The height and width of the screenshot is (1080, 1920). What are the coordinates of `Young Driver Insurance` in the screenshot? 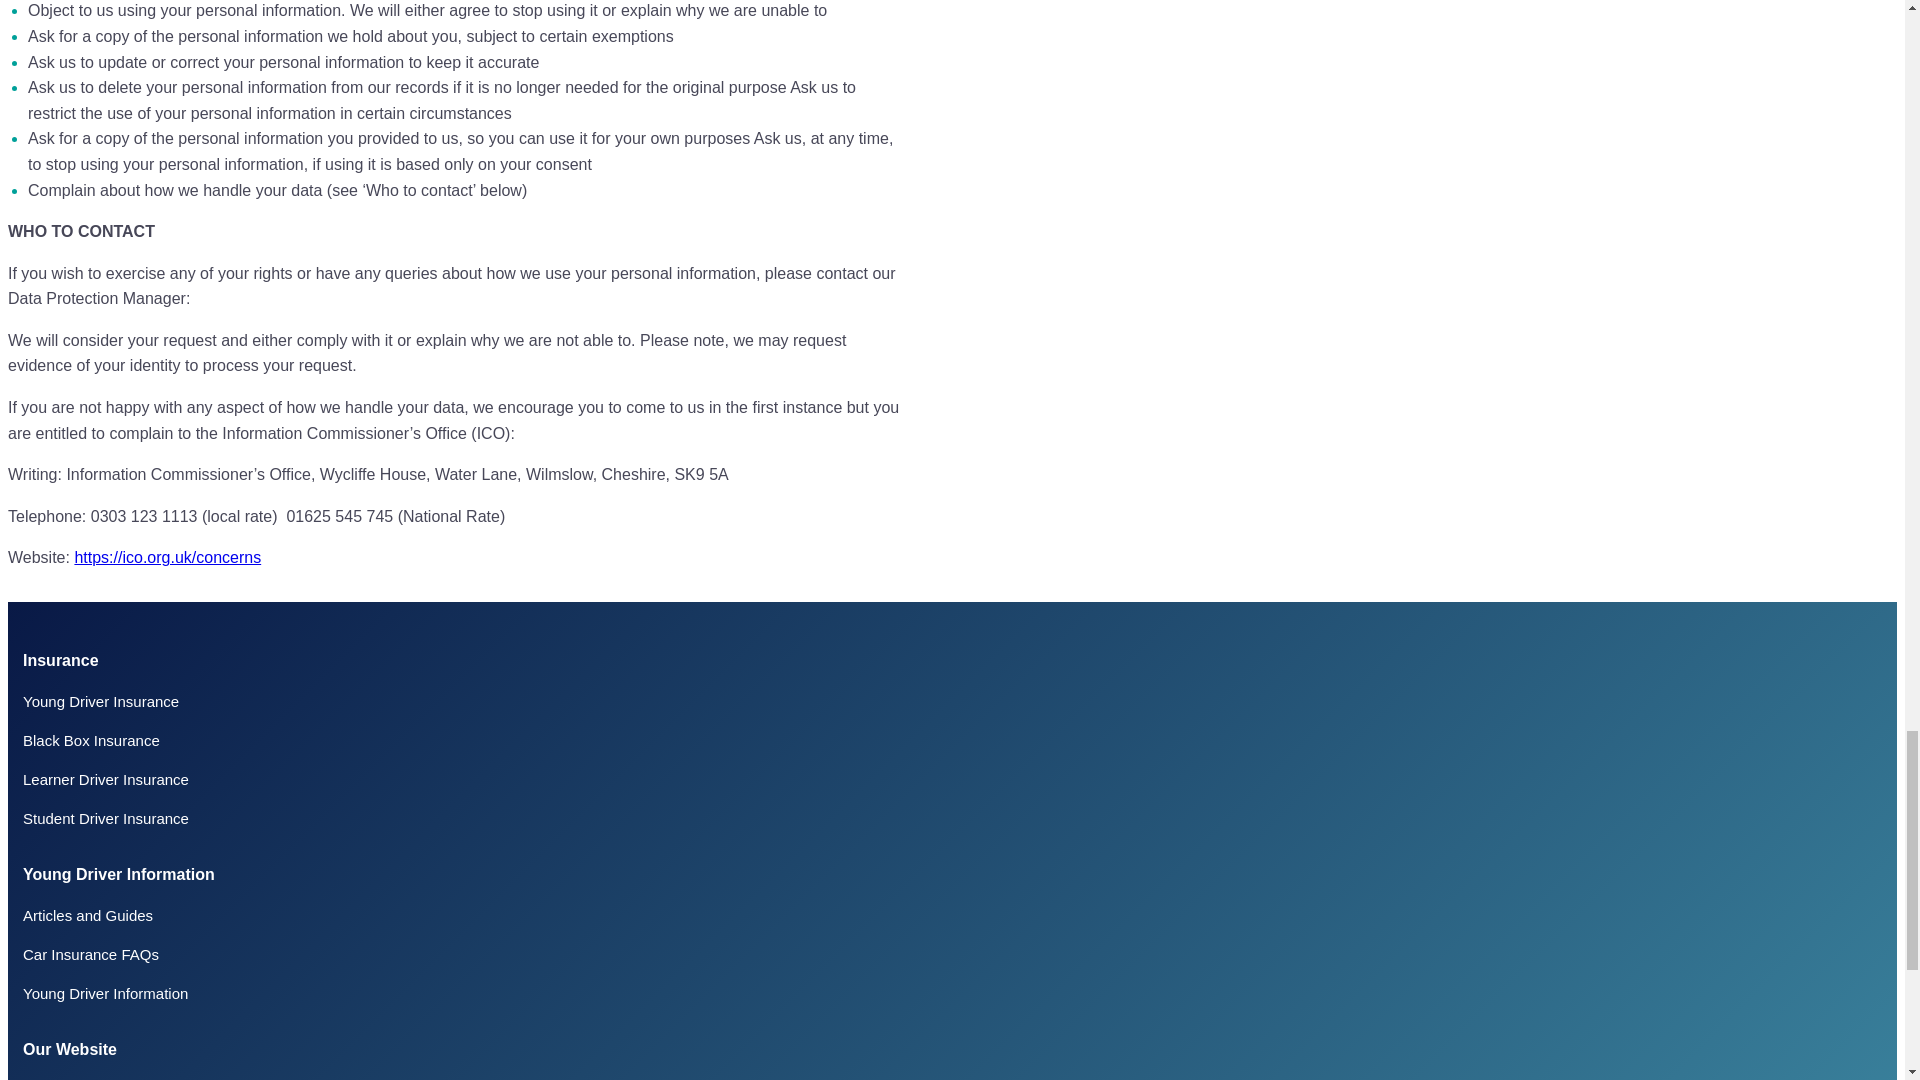 It's located at (100, 701).